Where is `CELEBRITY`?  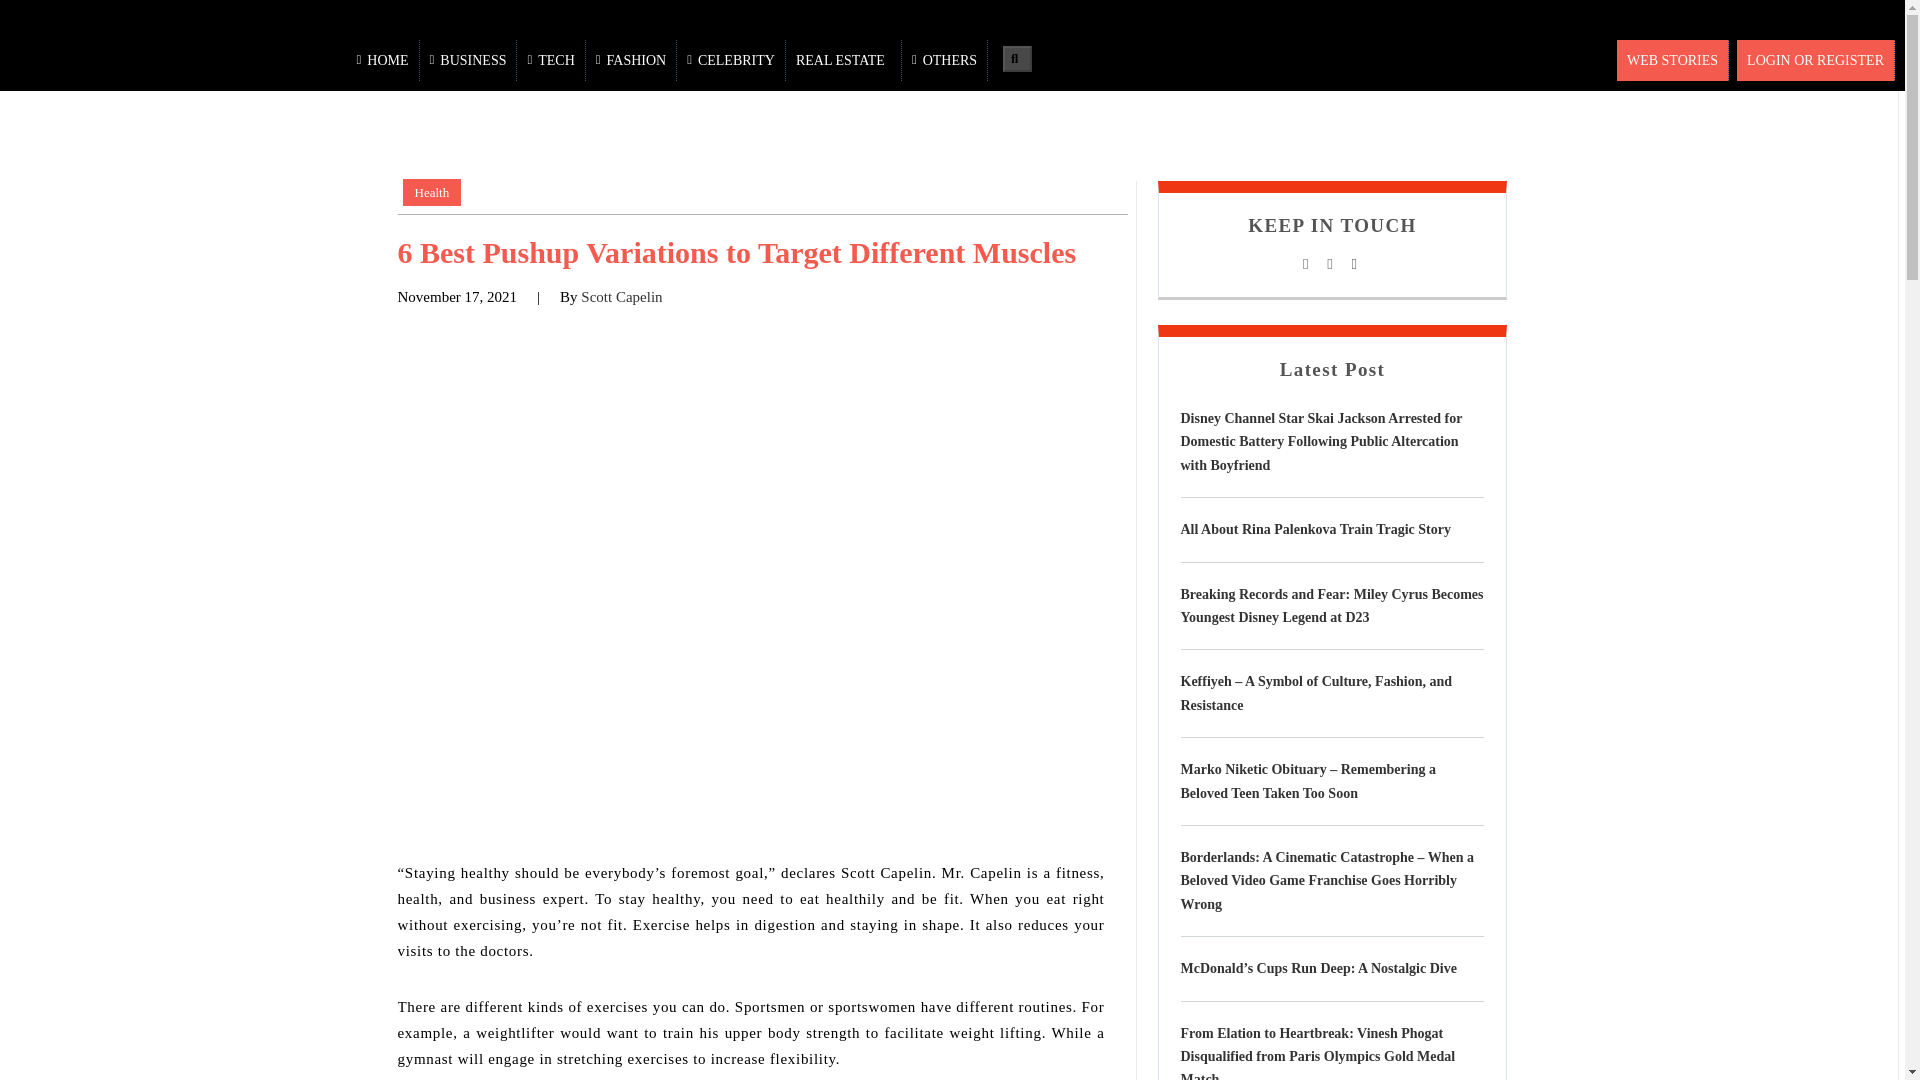 CELEBRITY is located at coordinates (731, 60).